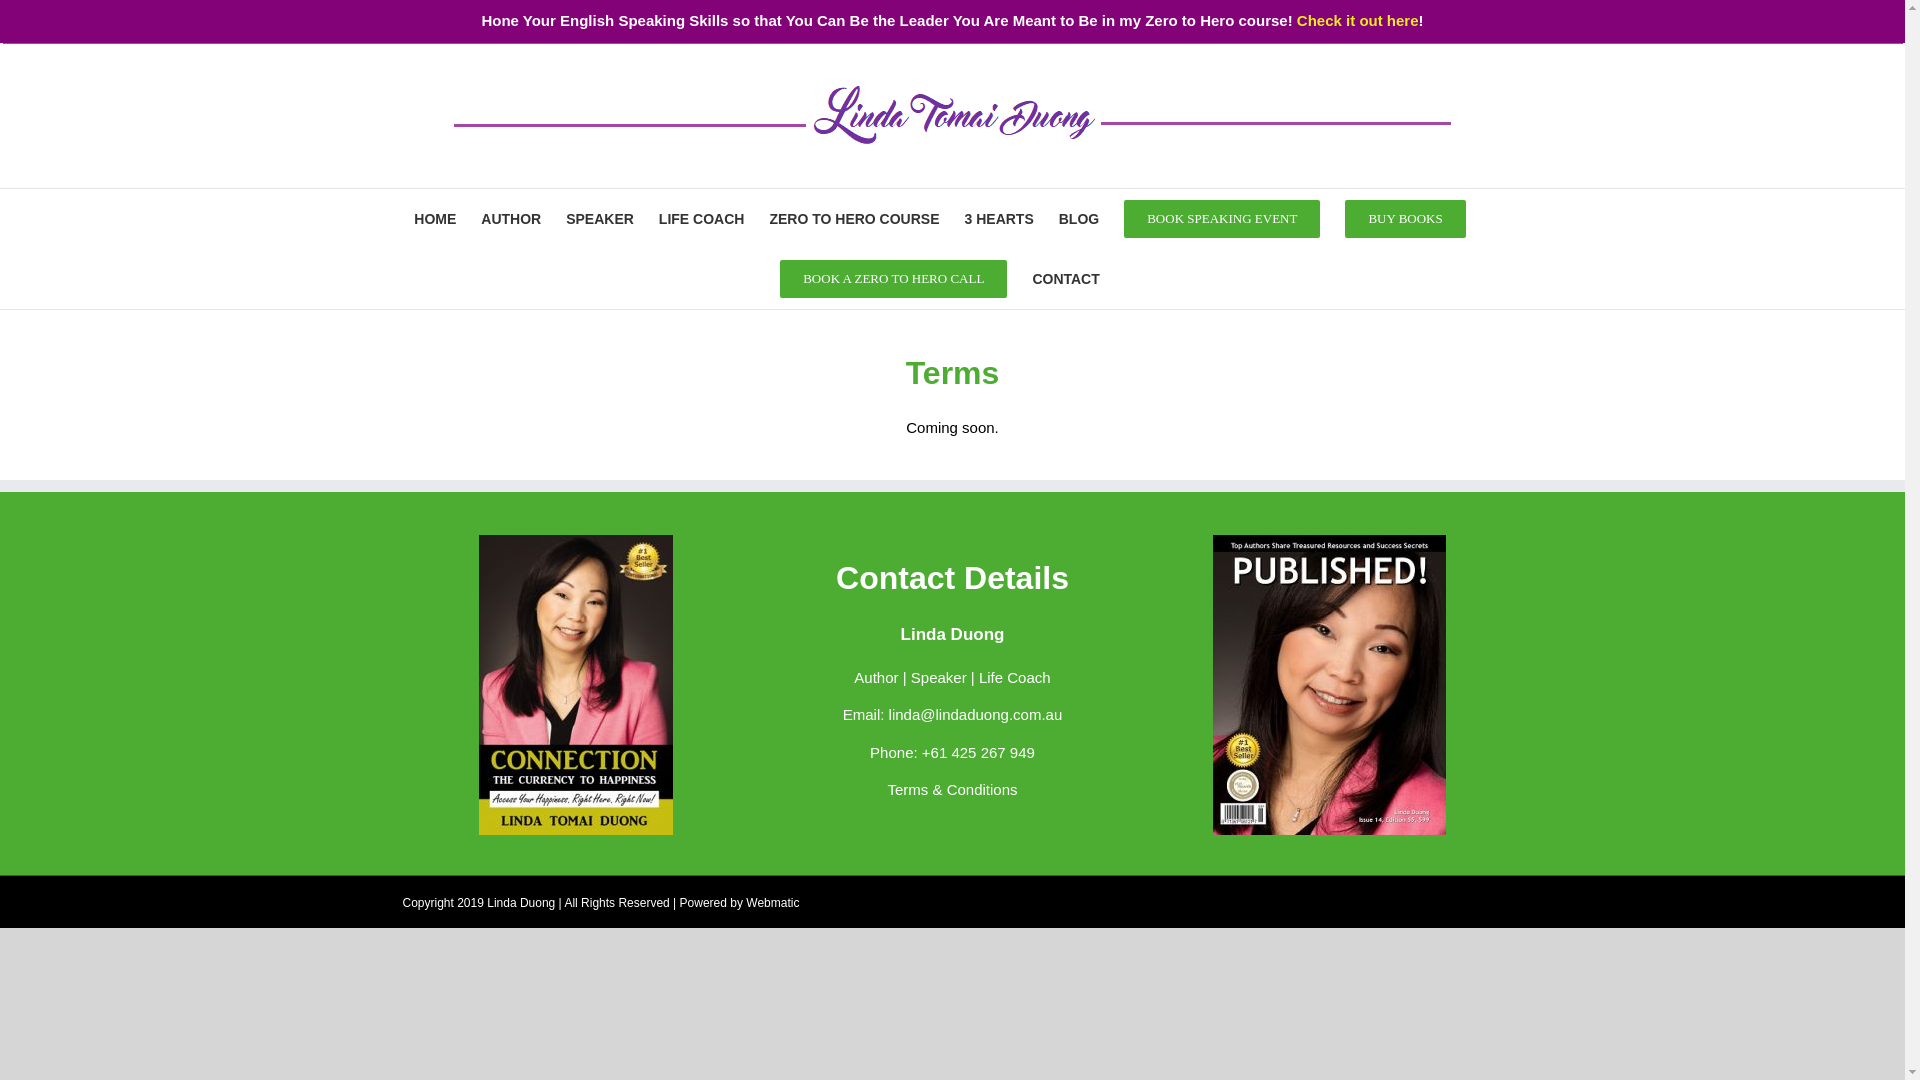 The image size is (1920, 1080). Describe the element at coordinates (1222, 218) in the screenshot. I see `BOOK SPEAKING EVENT` at that location.